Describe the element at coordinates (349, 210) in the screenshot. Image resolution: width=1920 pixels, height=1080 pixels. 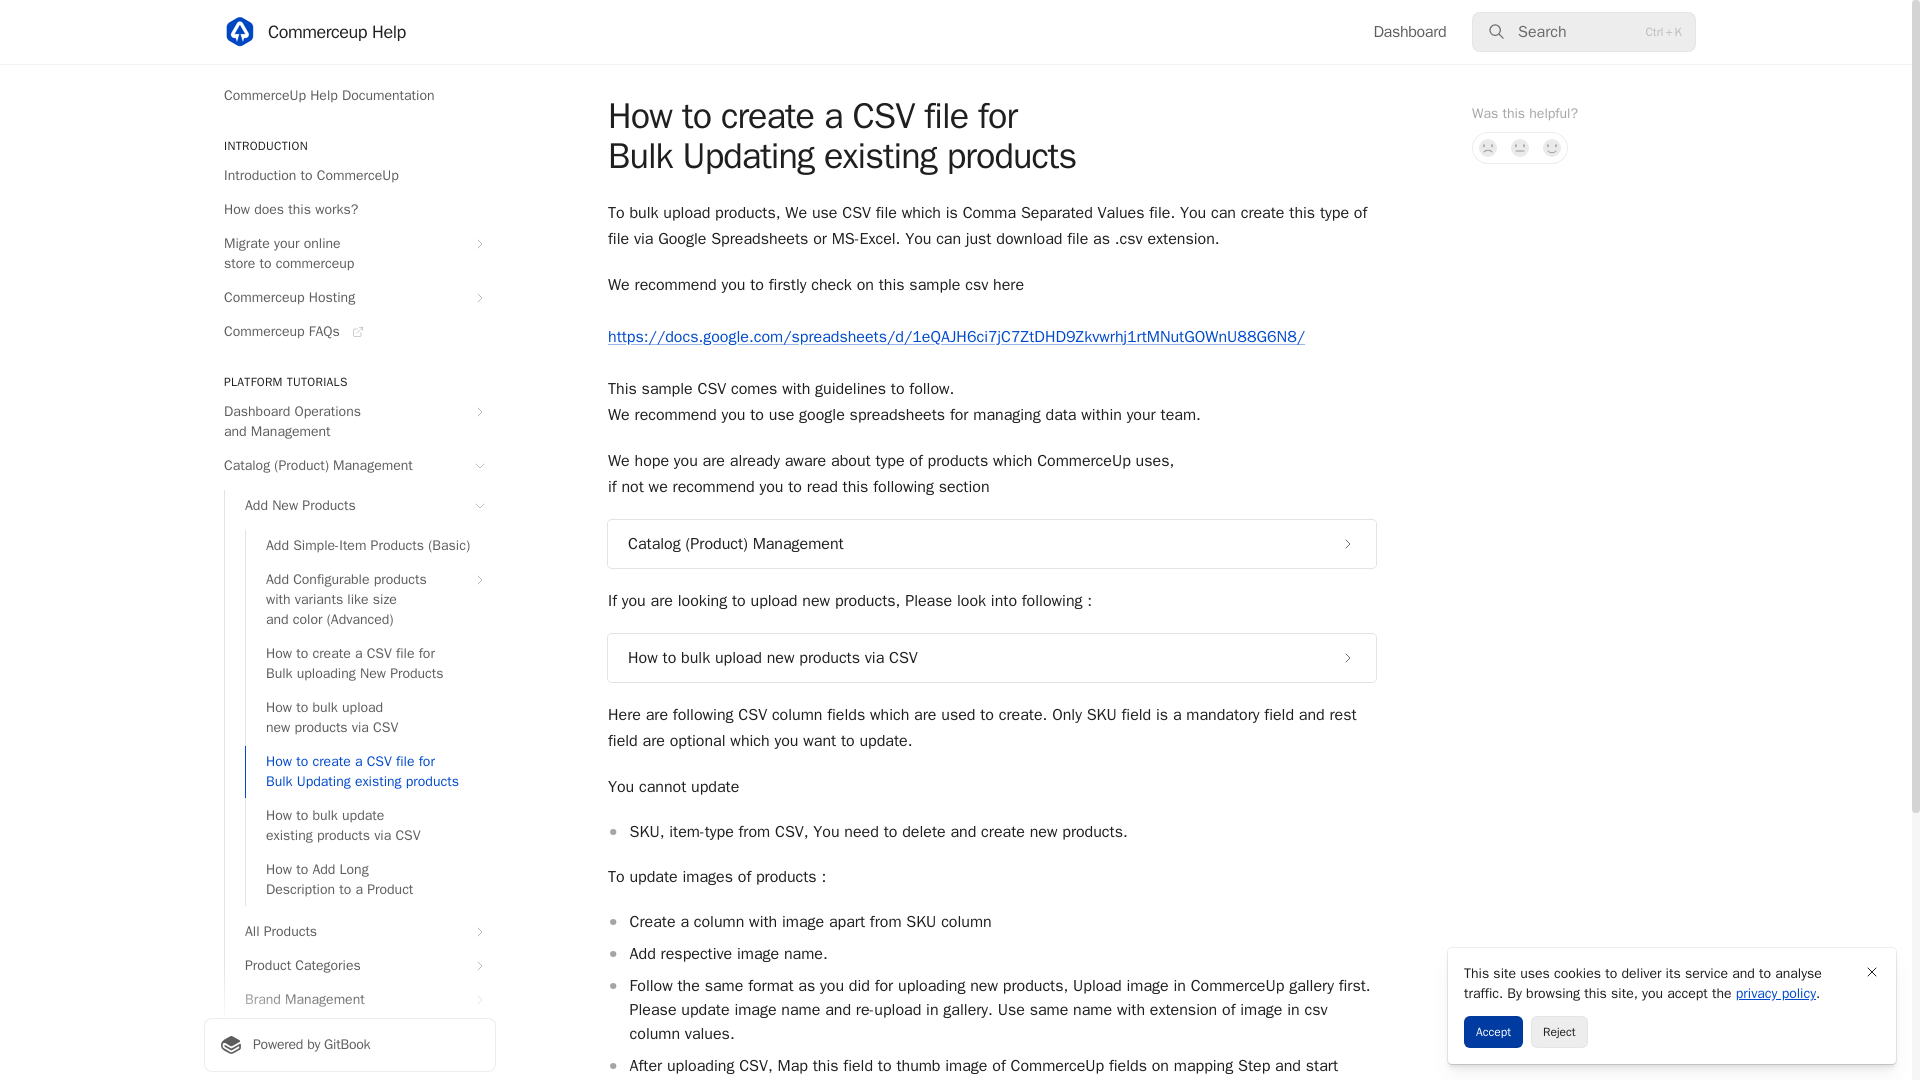
I see `How does this works?` at that location.